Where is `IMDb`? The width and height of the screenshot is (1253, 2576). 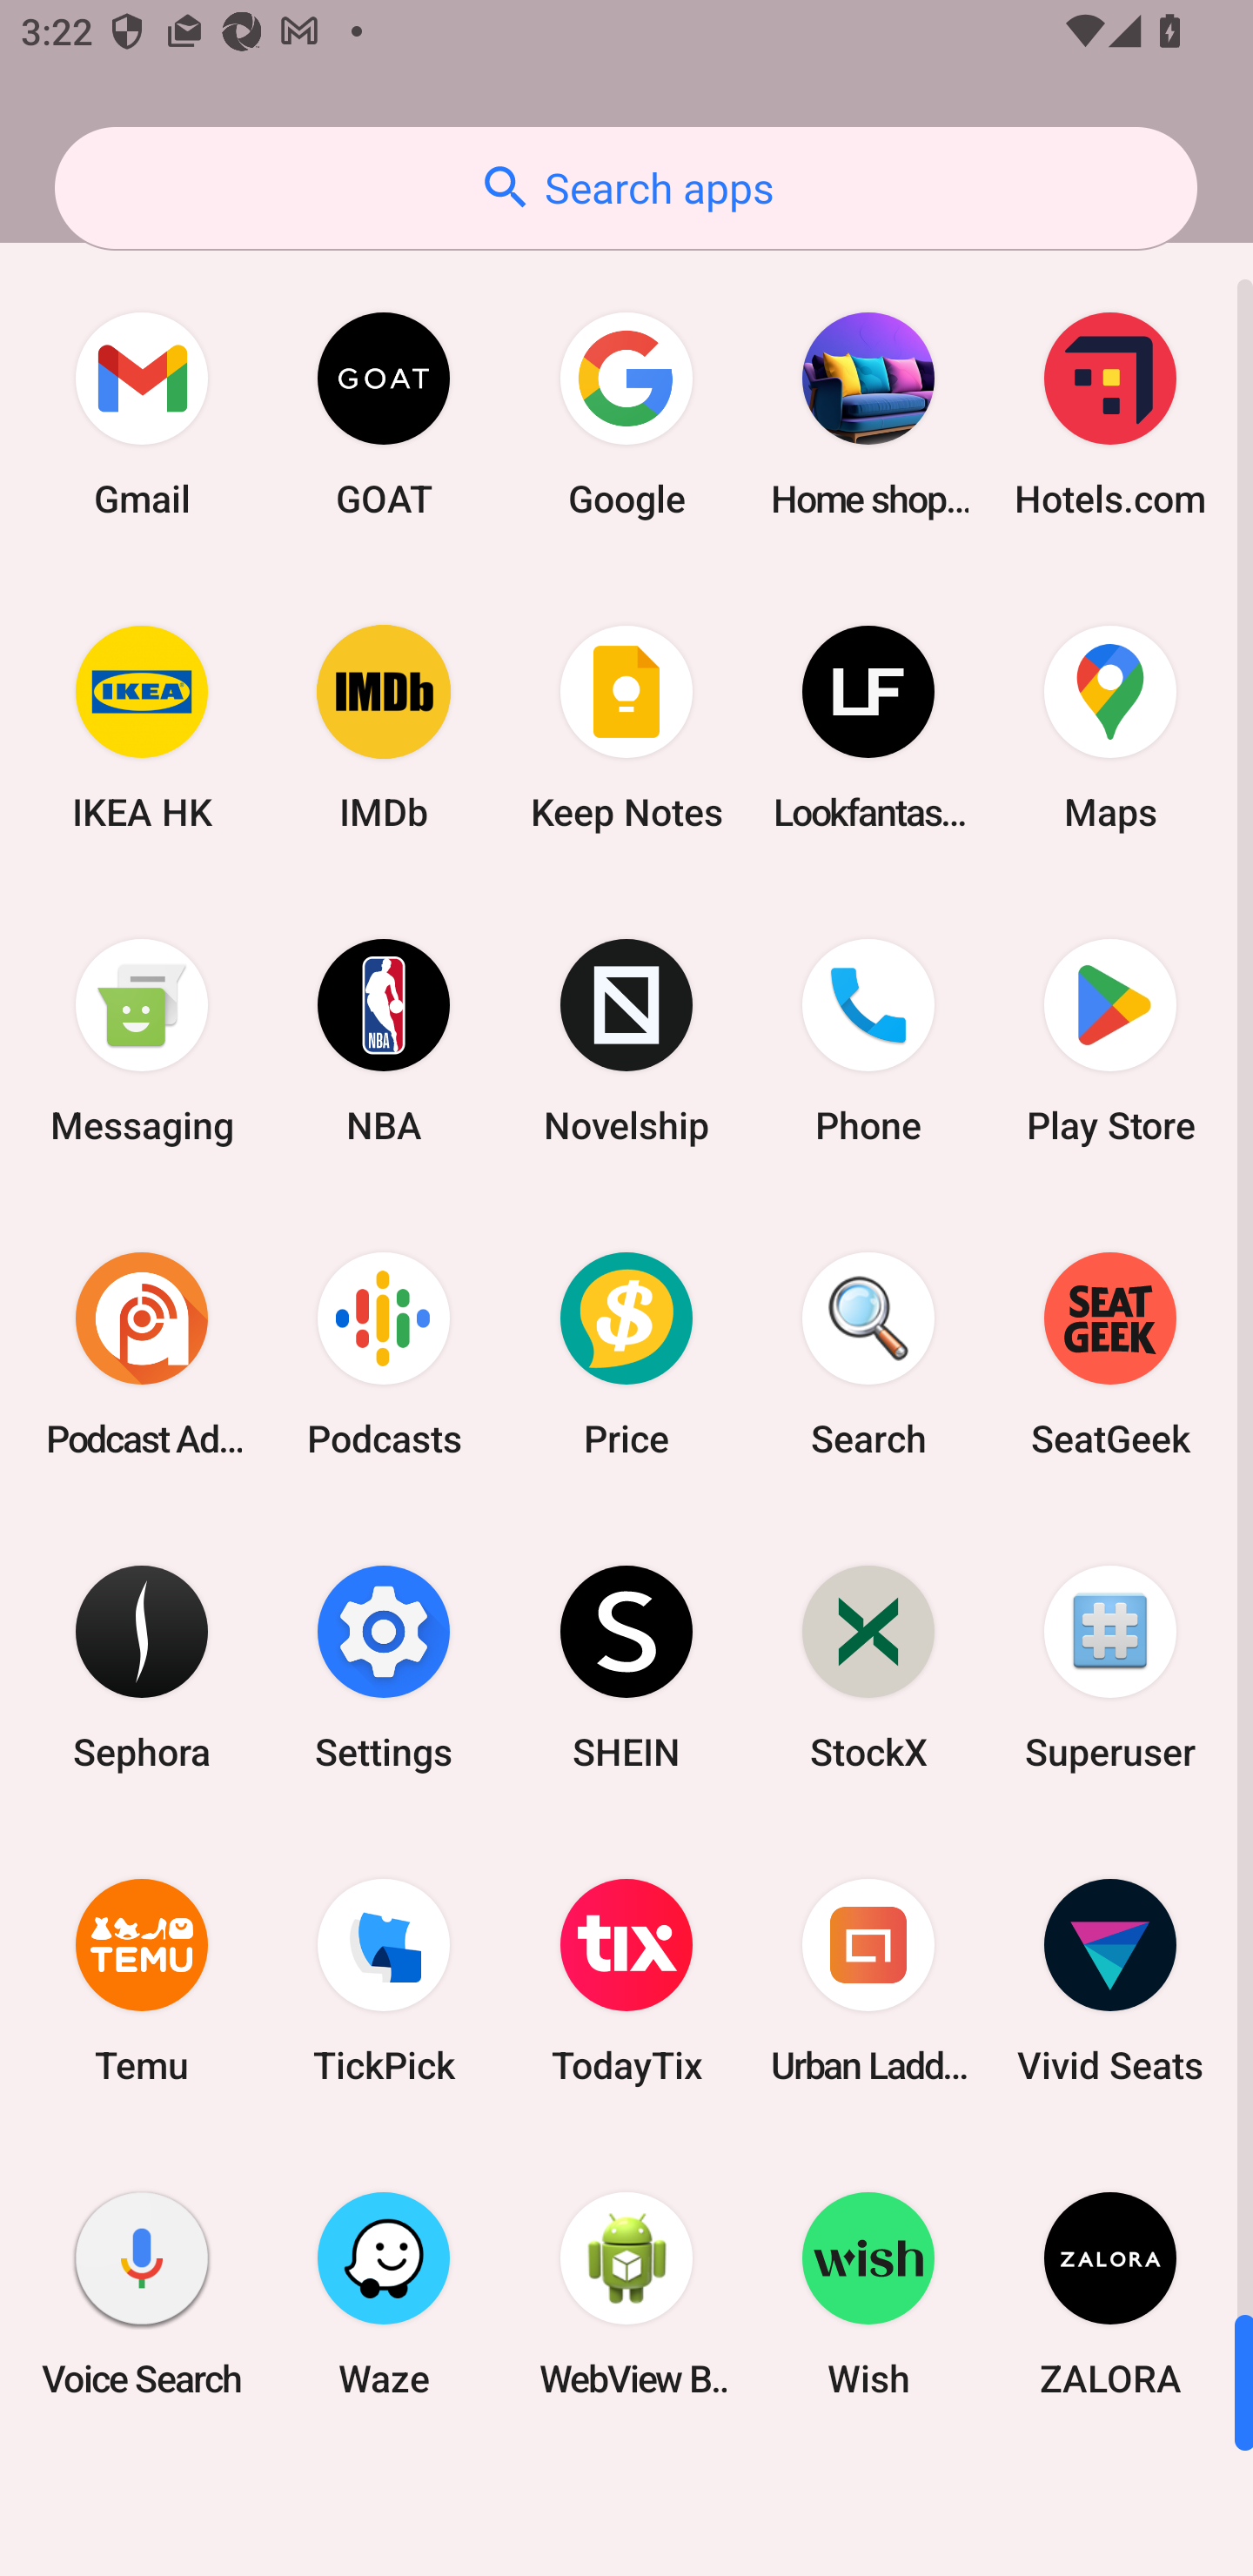 IMDb is located at coordinates (384, 728).